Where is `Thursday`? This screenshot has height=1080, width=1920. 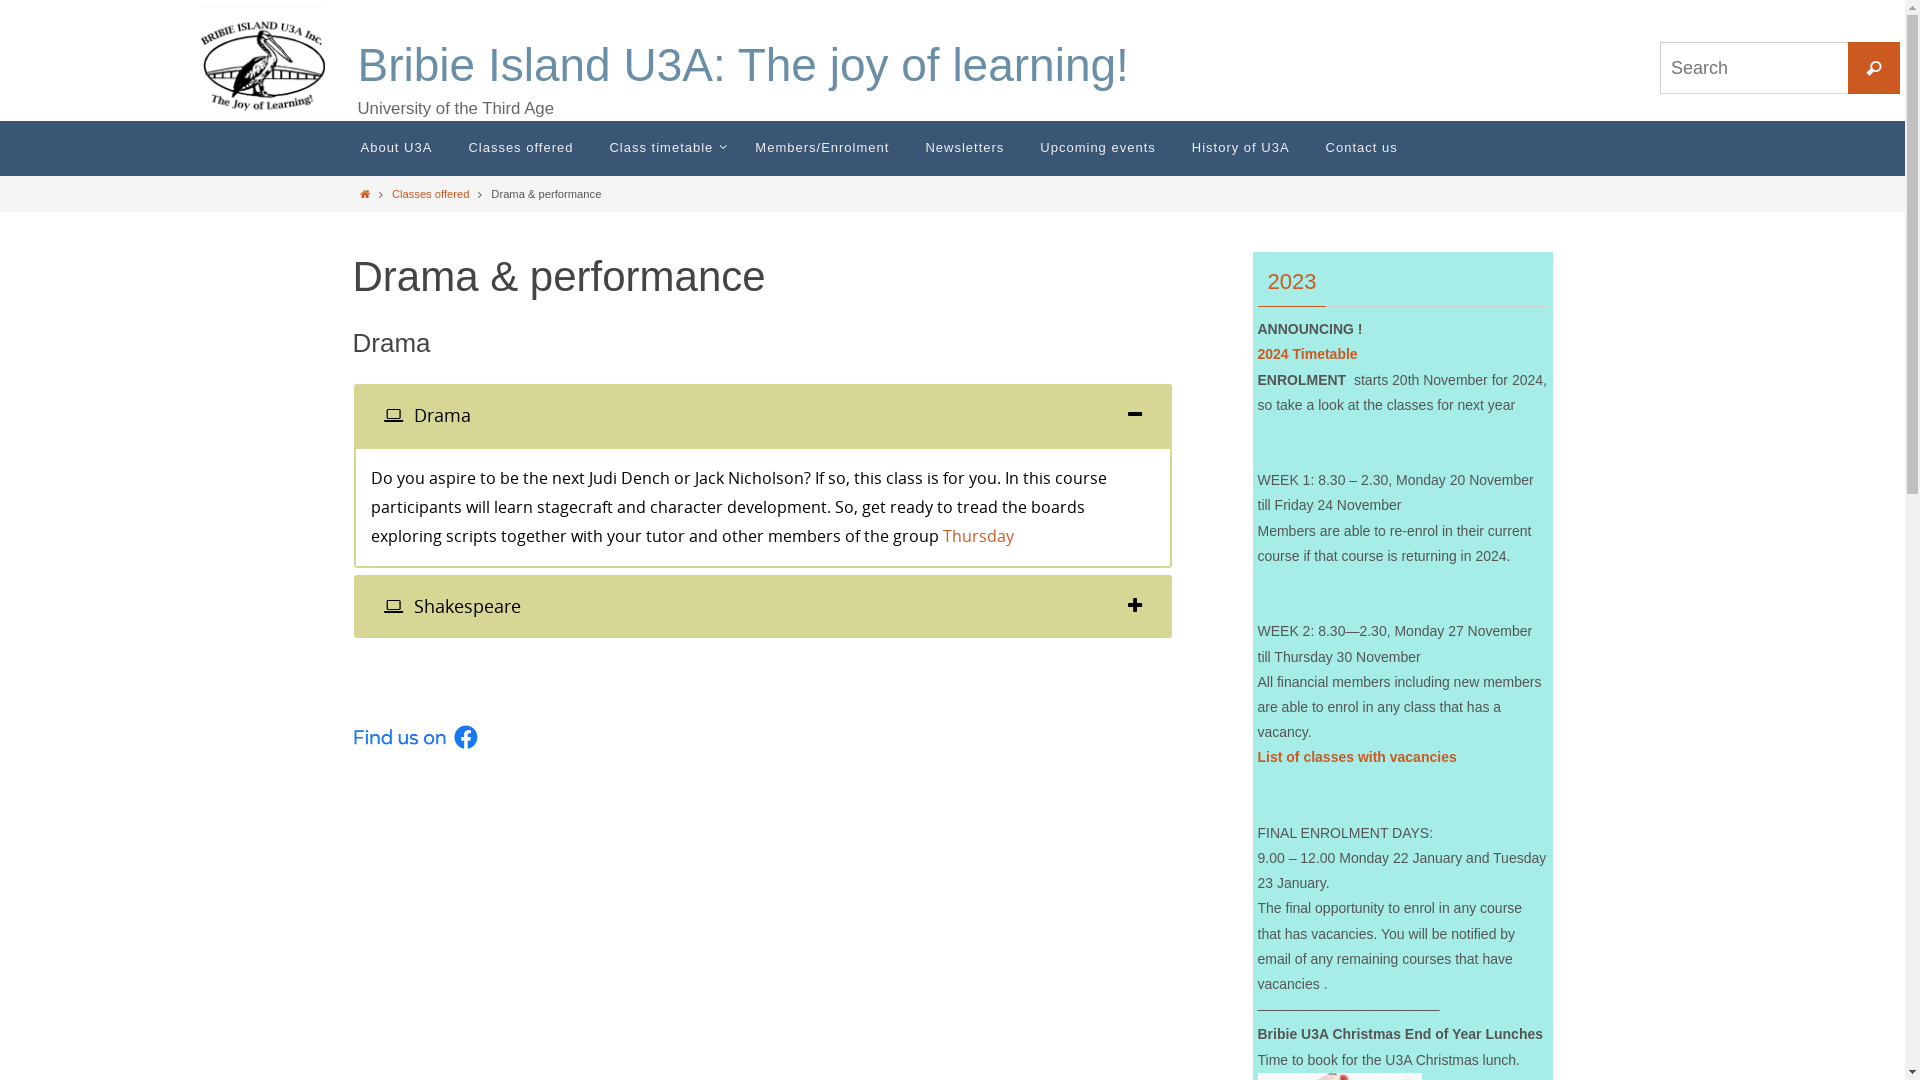
Thursday is located at coordinates (978, 536).